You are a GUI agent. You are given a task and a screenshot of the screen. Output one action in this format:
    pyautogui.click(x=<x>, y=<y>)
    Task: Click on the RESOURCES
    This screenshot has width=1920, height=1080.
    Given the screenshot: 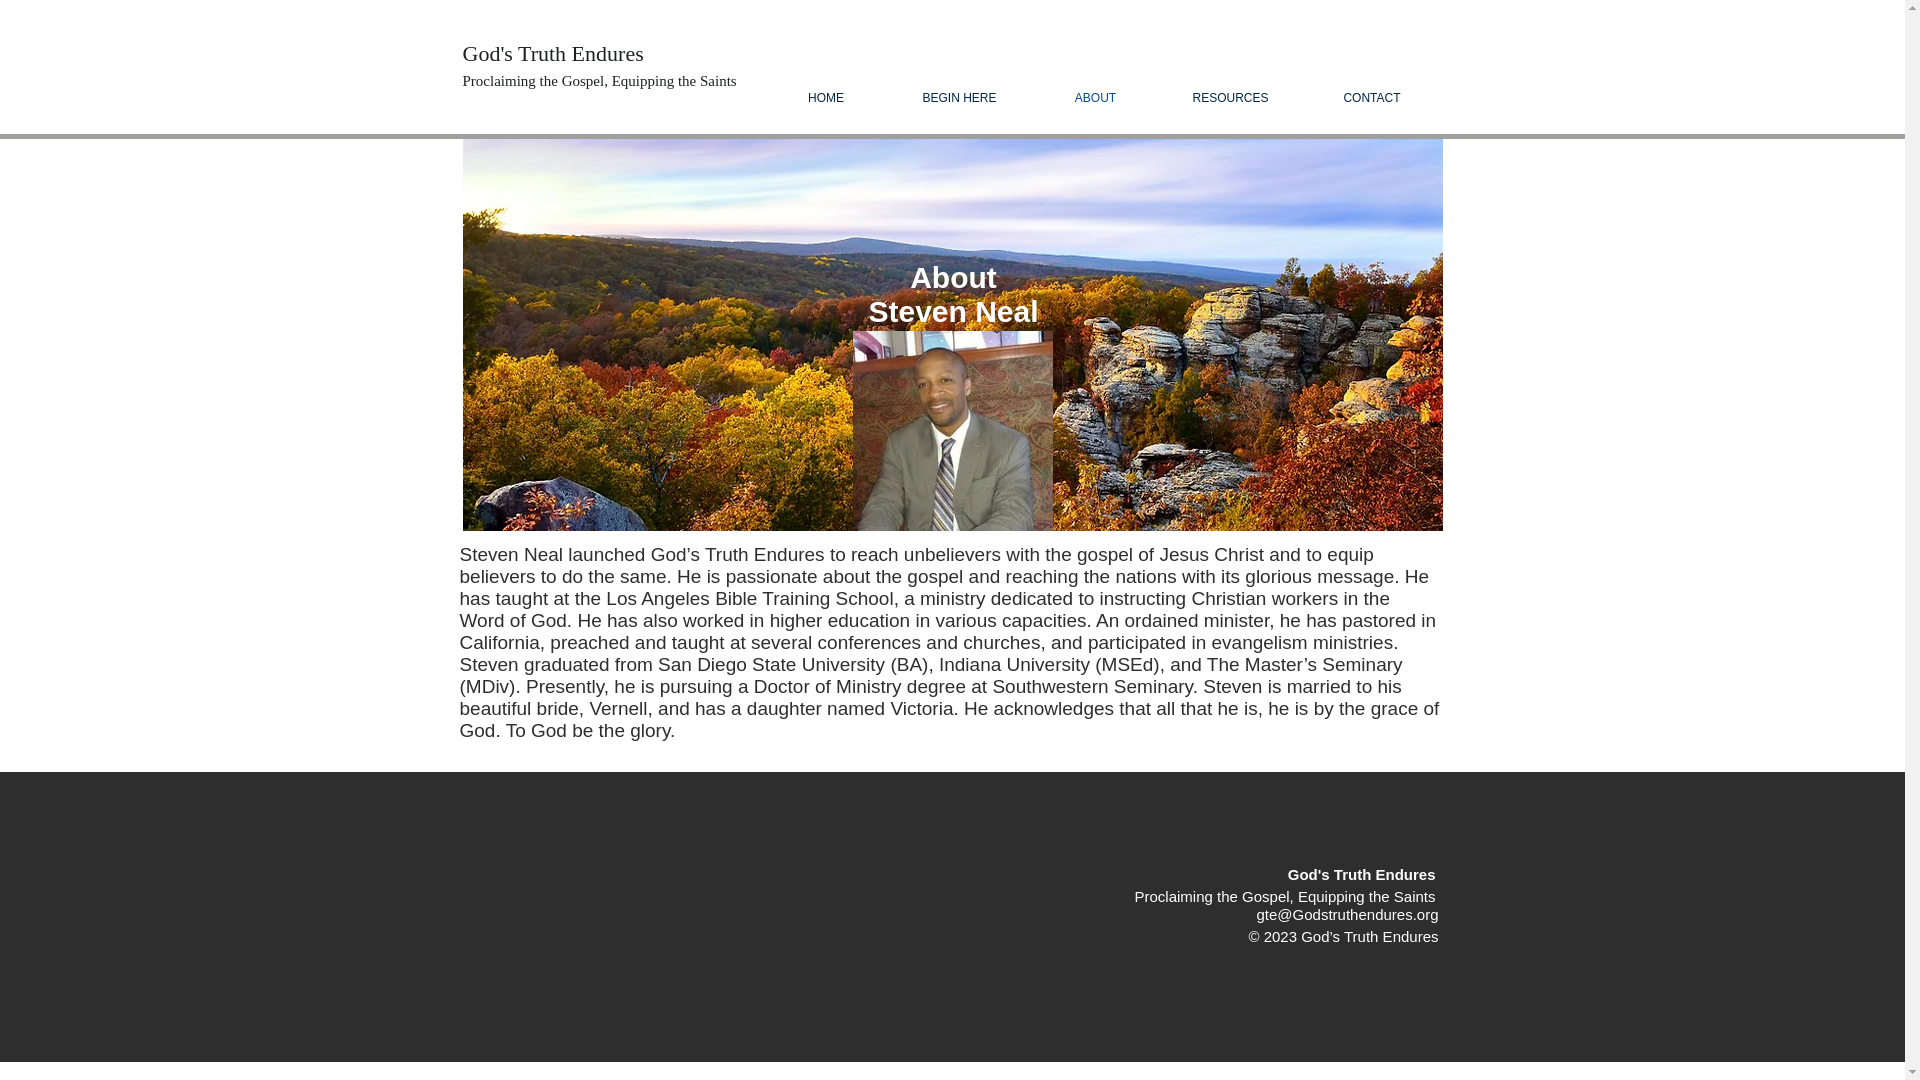 What is the action you would take?
    pyautogui.click(x=1229, y=98)
    